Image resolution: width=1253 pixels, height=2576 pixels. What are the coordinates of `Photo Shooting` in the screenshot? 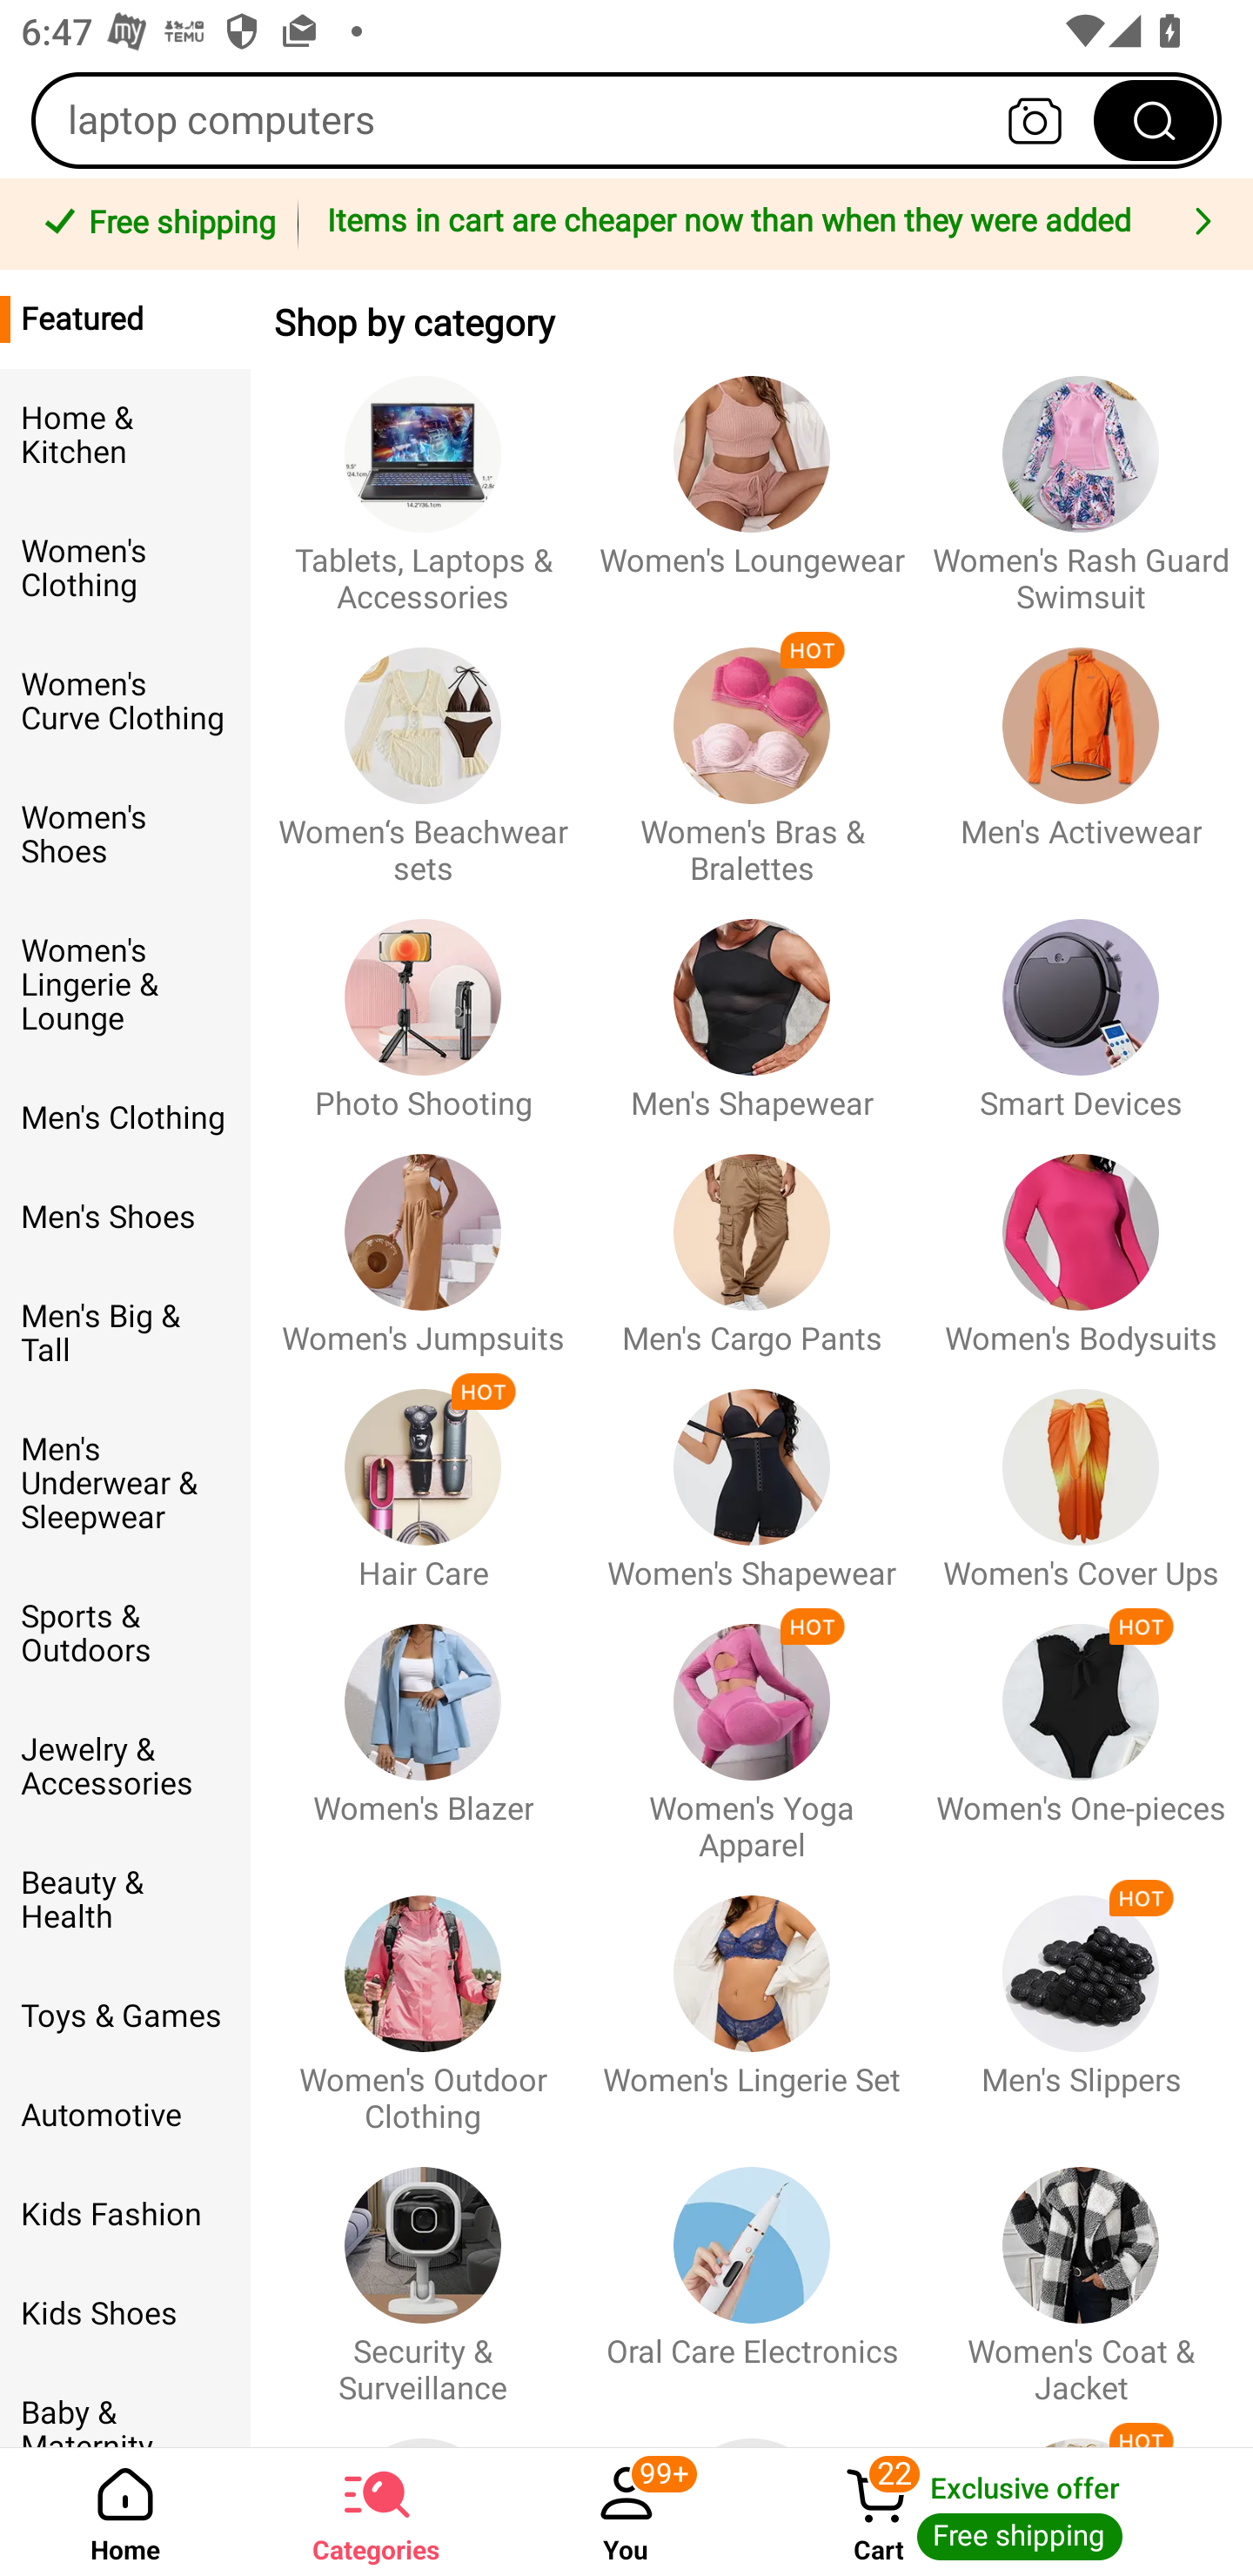 It's located at (423, 1006).